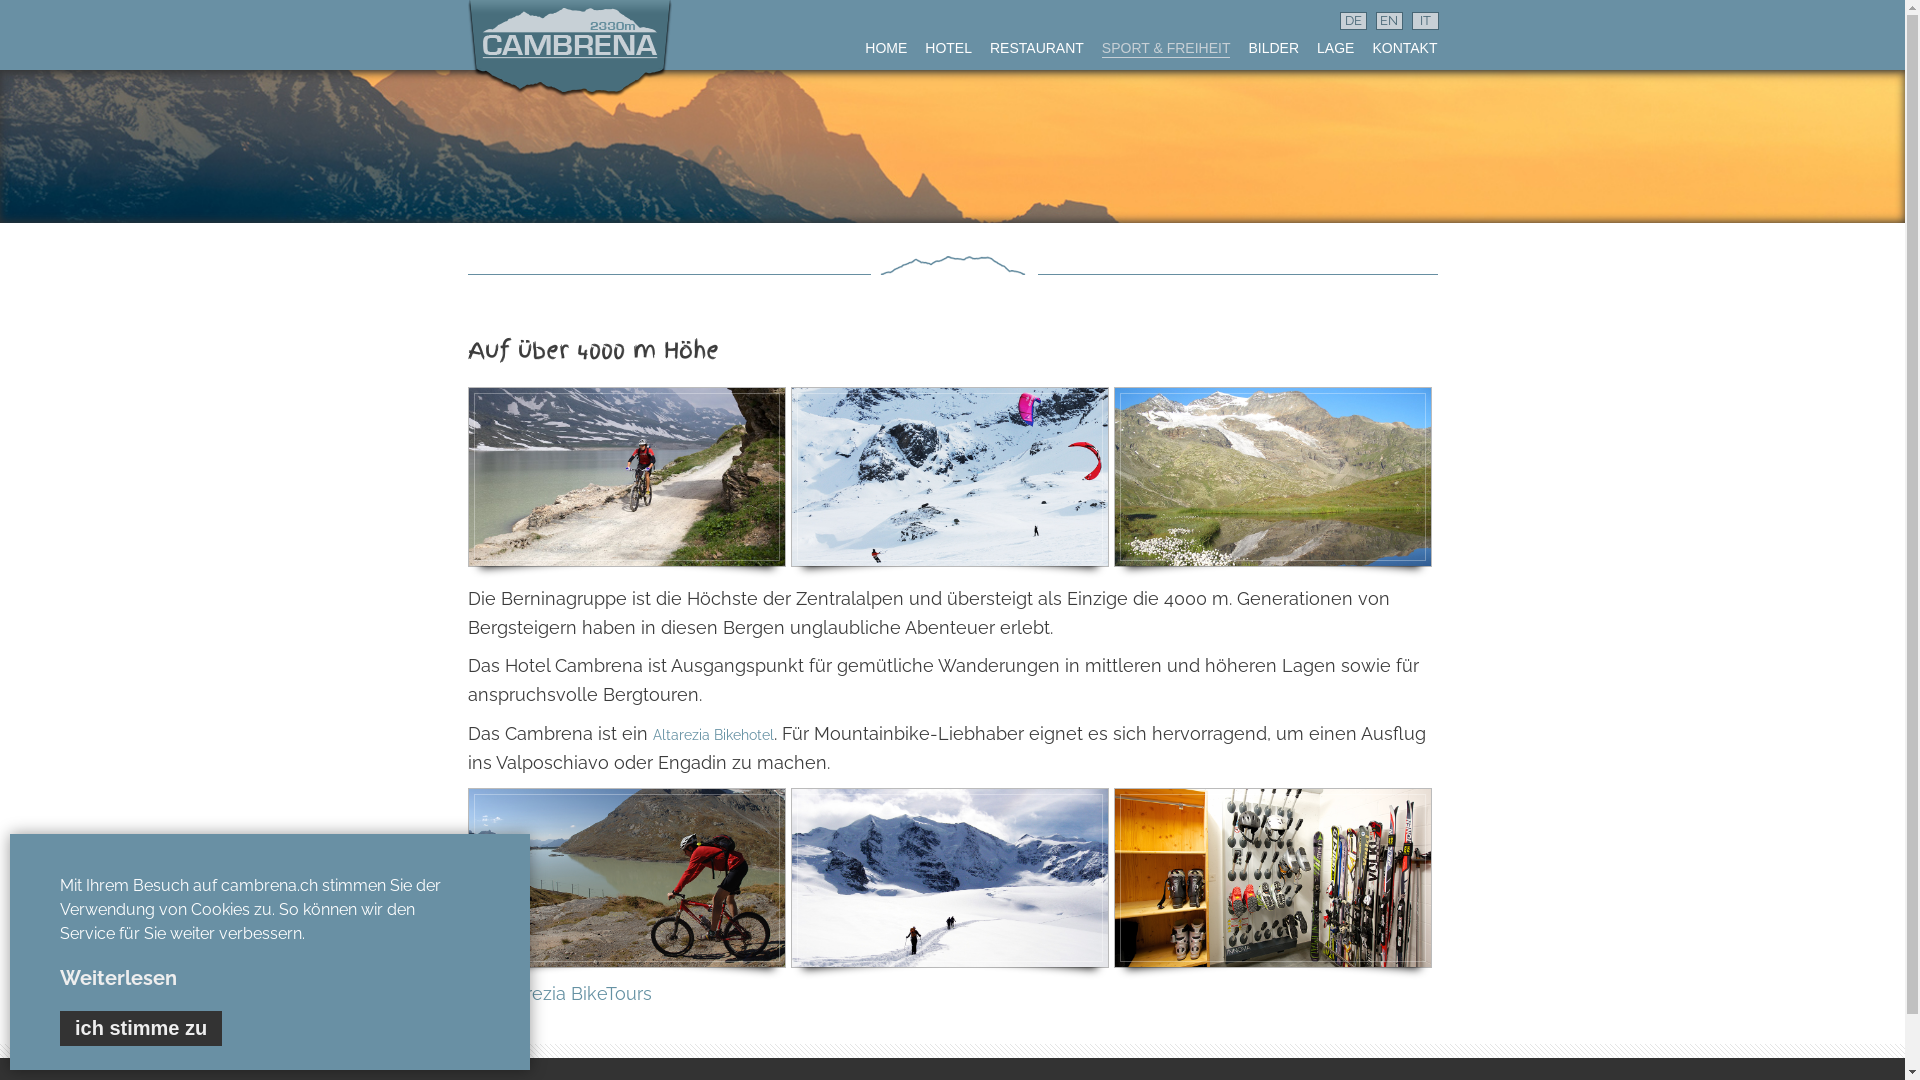 Image resolution: width=1920 pixels, height=1080 pixels. What do you see at coordinates (1166, 42) in the screenshot?
I see `SPORT & FREIHEIT` at bounding box center [1166, 42].